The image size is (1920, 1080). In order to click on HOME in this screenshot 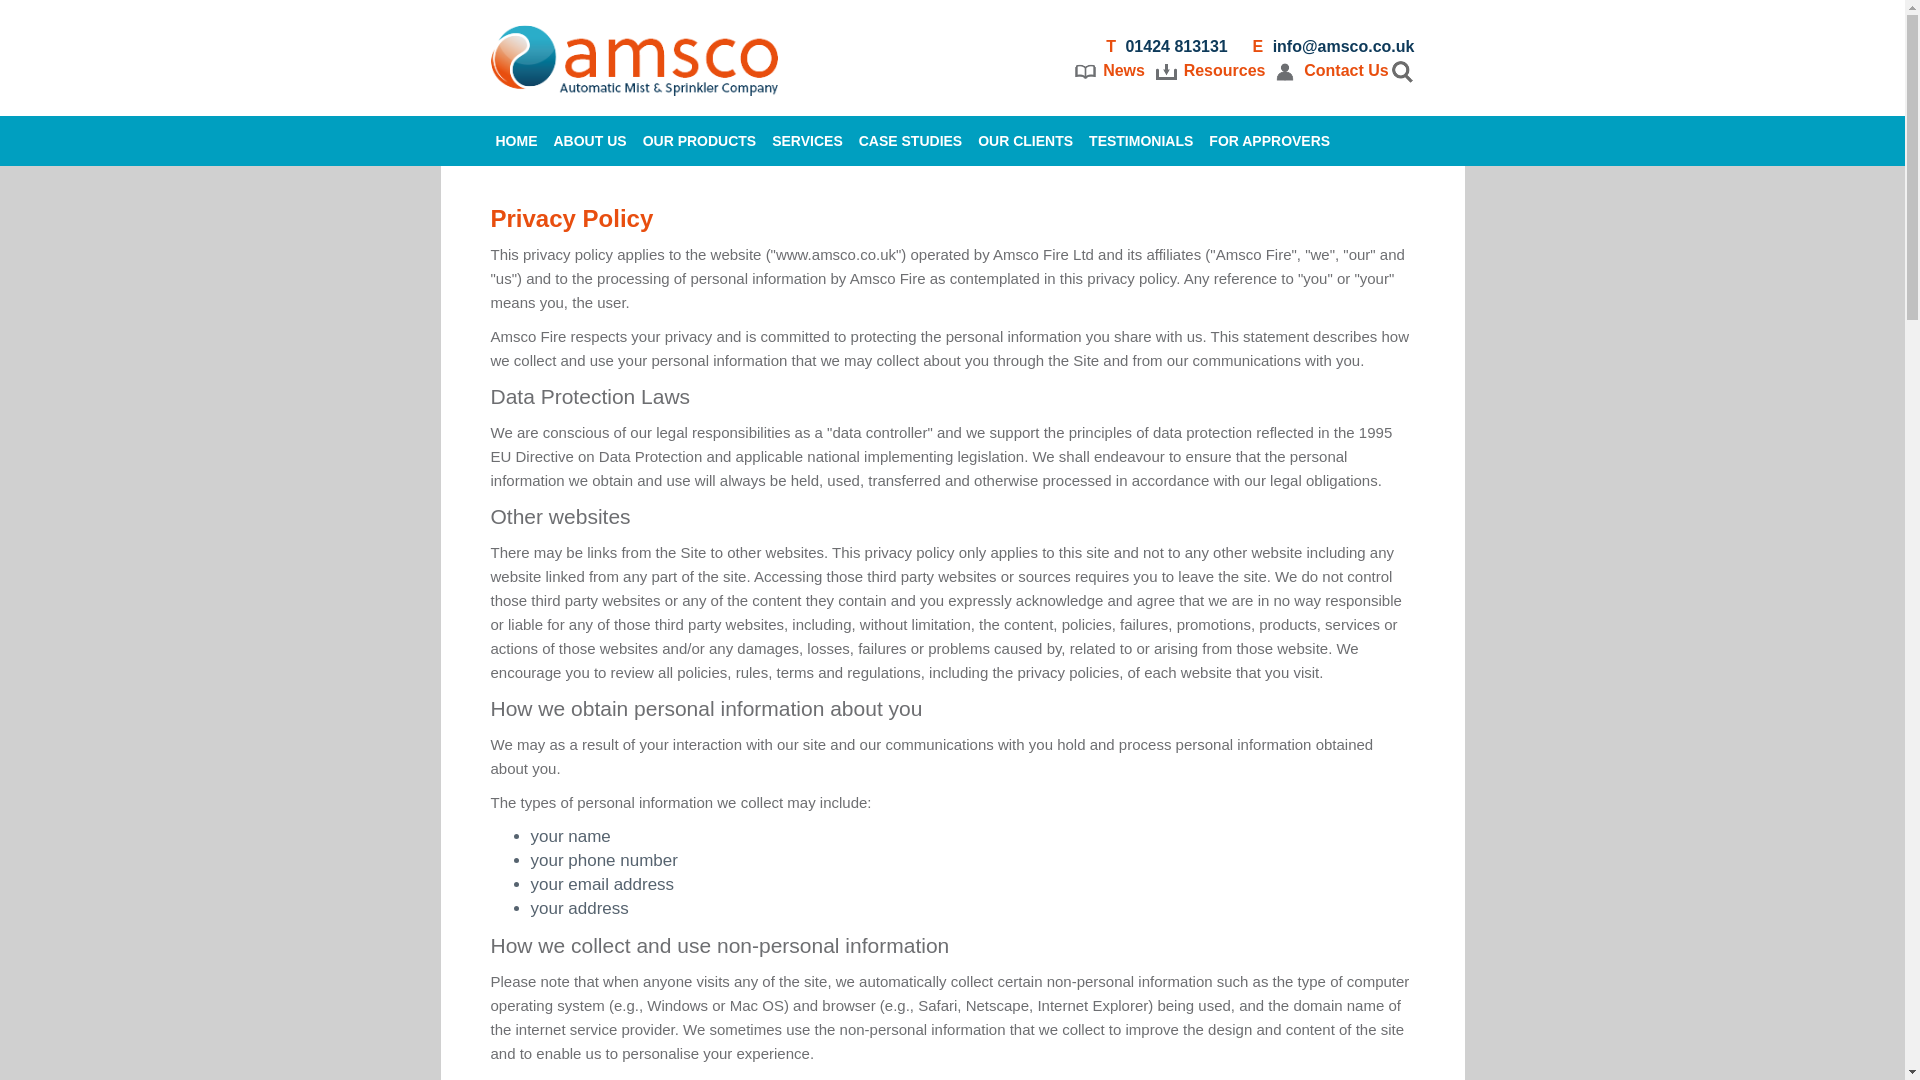, I will do `click(516, 140)`.